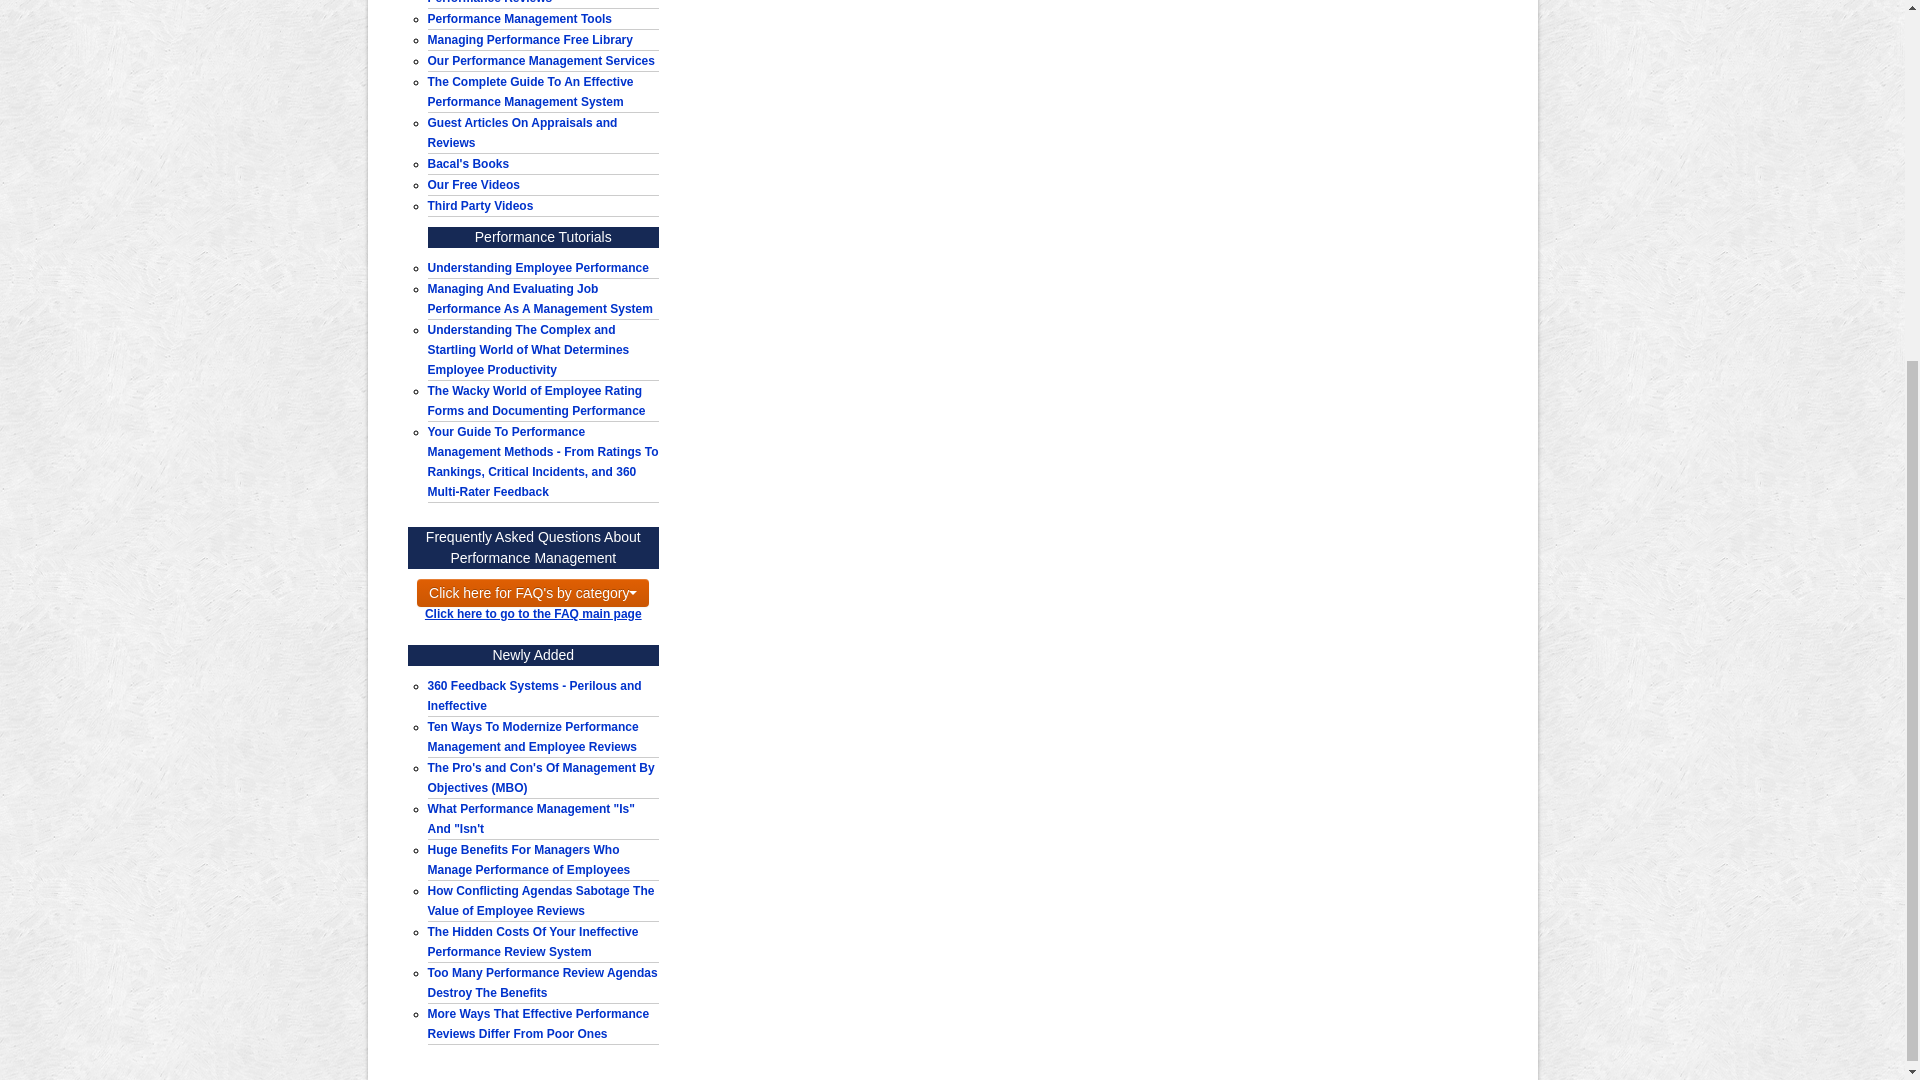 The image size is (1920, 1080). Describe the element at coordinates (528, 2) in the screenshot. I see `Hundreds of questons answered about workplace productivity` at that location.